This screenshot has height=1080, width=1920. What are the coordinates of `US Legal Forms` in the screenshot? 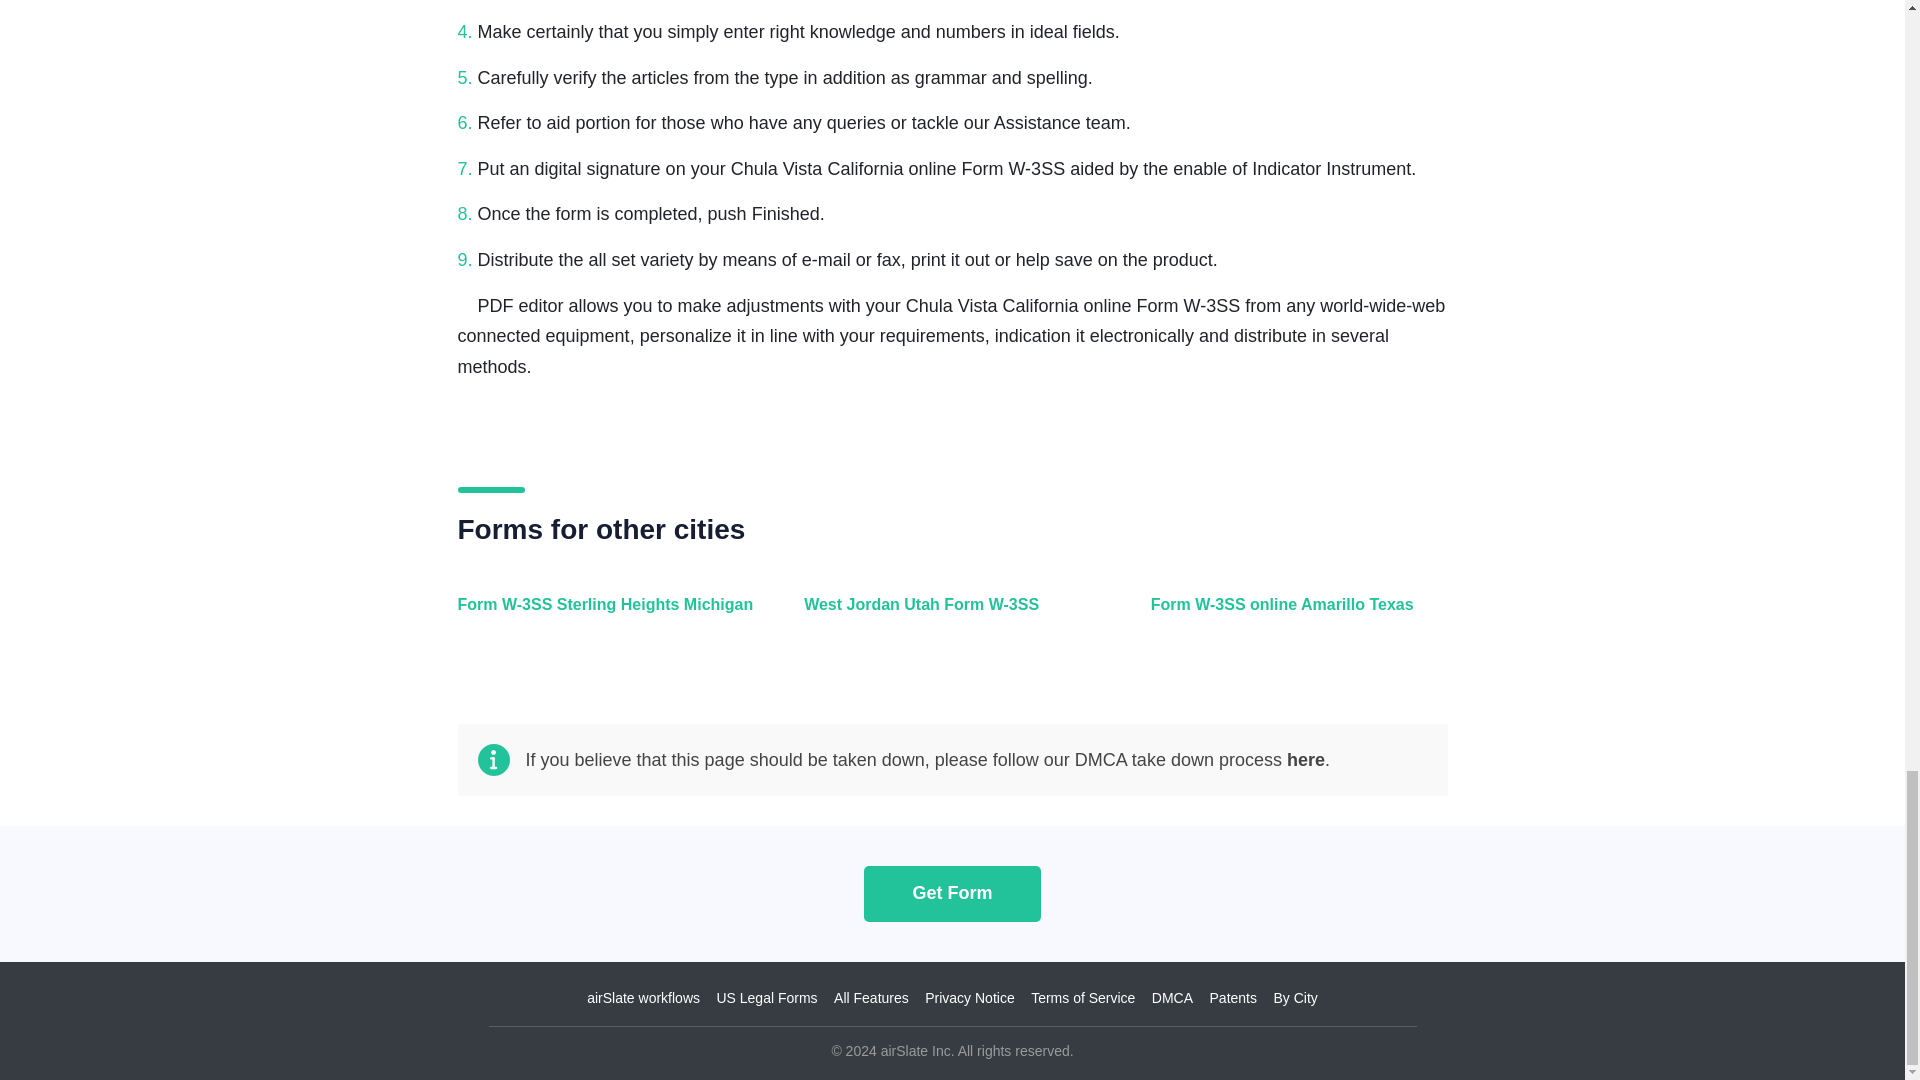 It's located at (766, 998).